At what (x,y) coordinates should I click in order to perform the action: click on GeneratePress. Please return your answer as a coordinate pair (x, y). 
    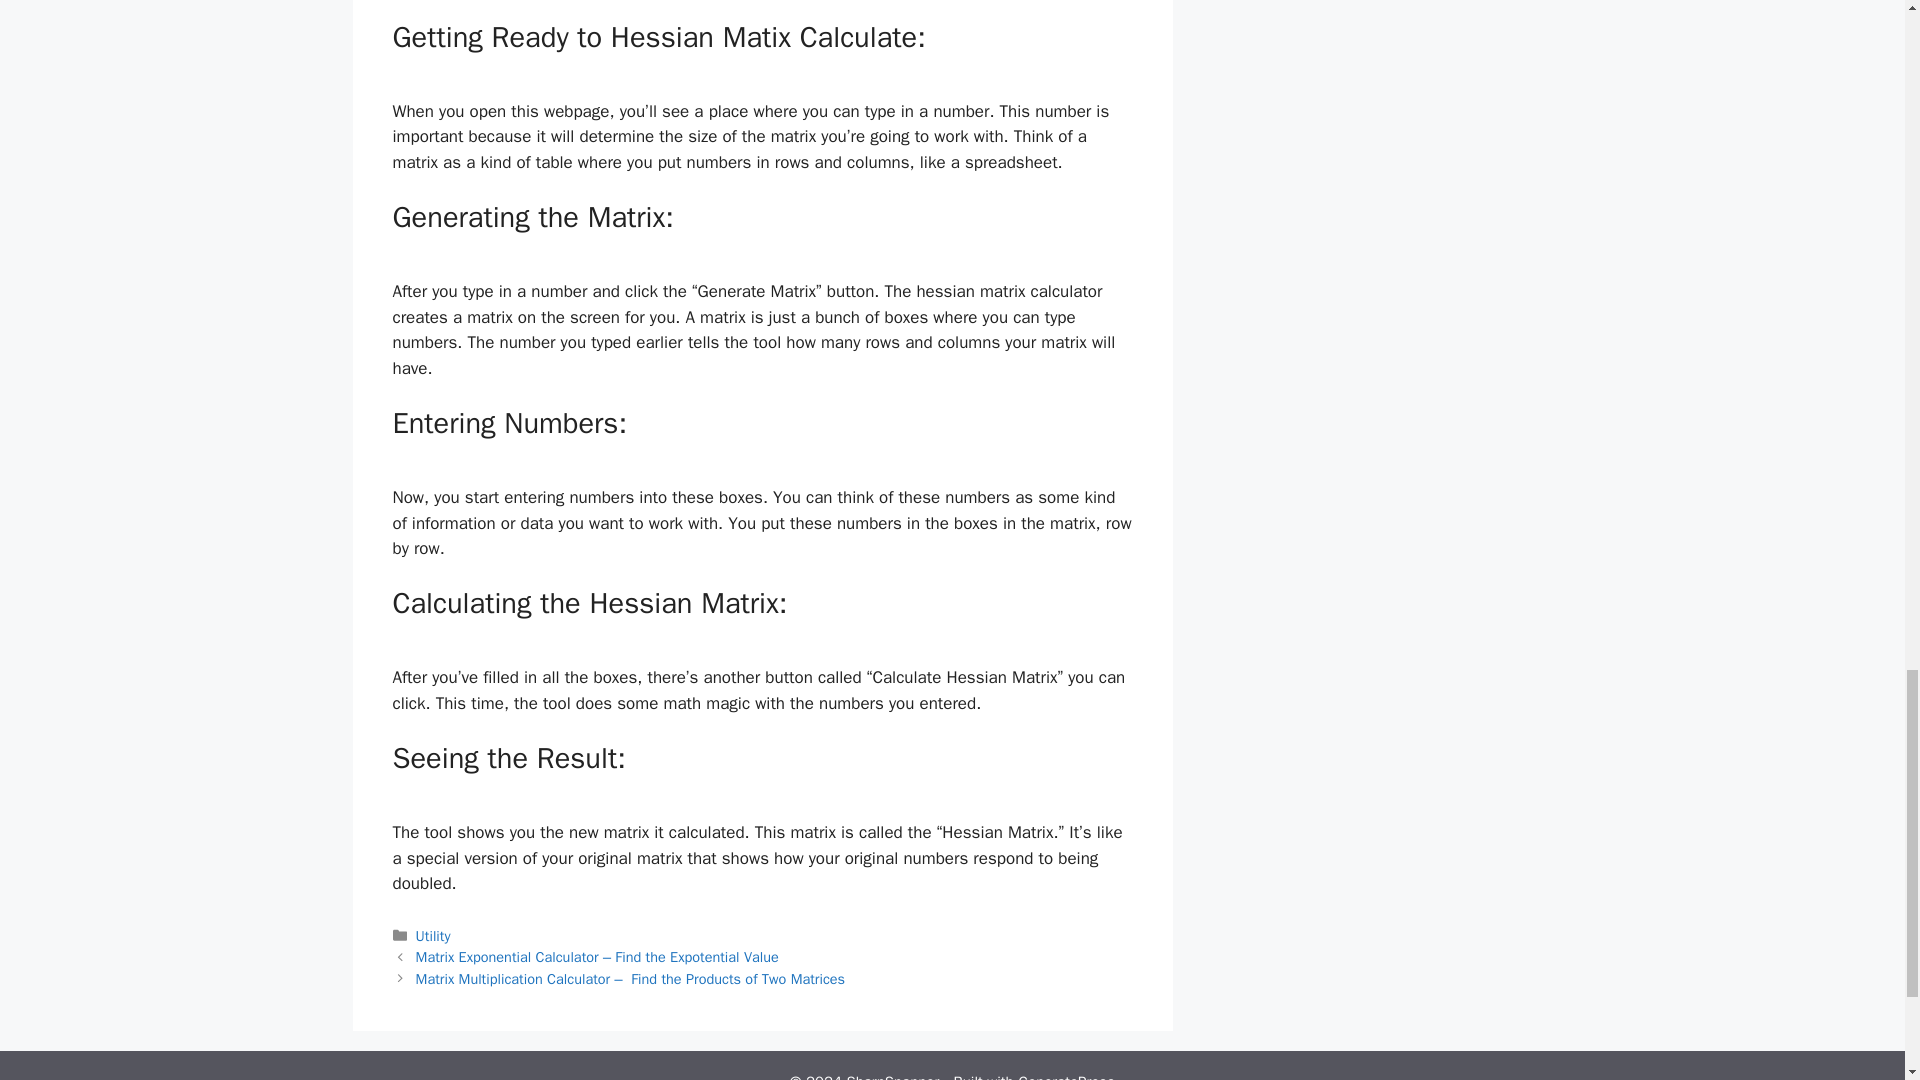
    Looking at the image, I should click on (1066, 1076).